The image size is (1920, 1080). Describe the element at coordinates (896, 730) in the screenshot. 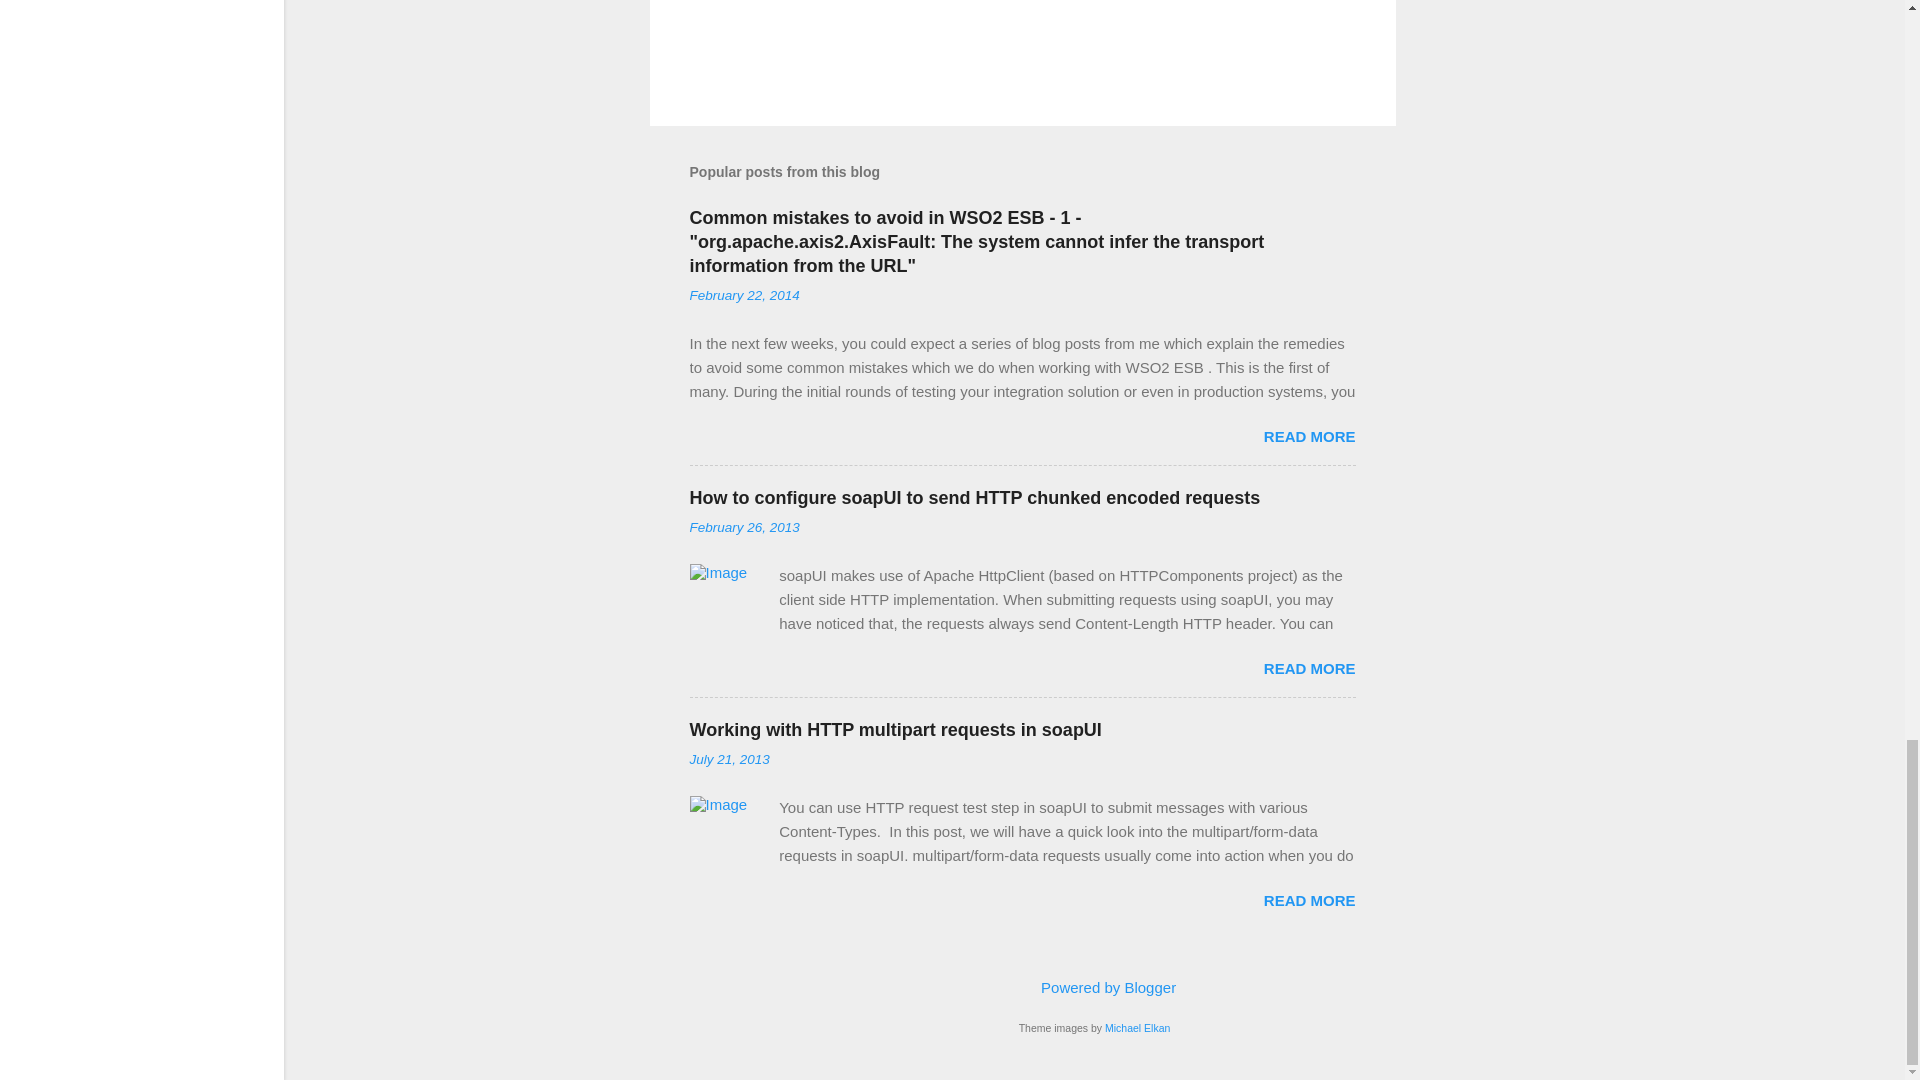

I see `Working with HTTP multipart requests in soapUI` at that location.